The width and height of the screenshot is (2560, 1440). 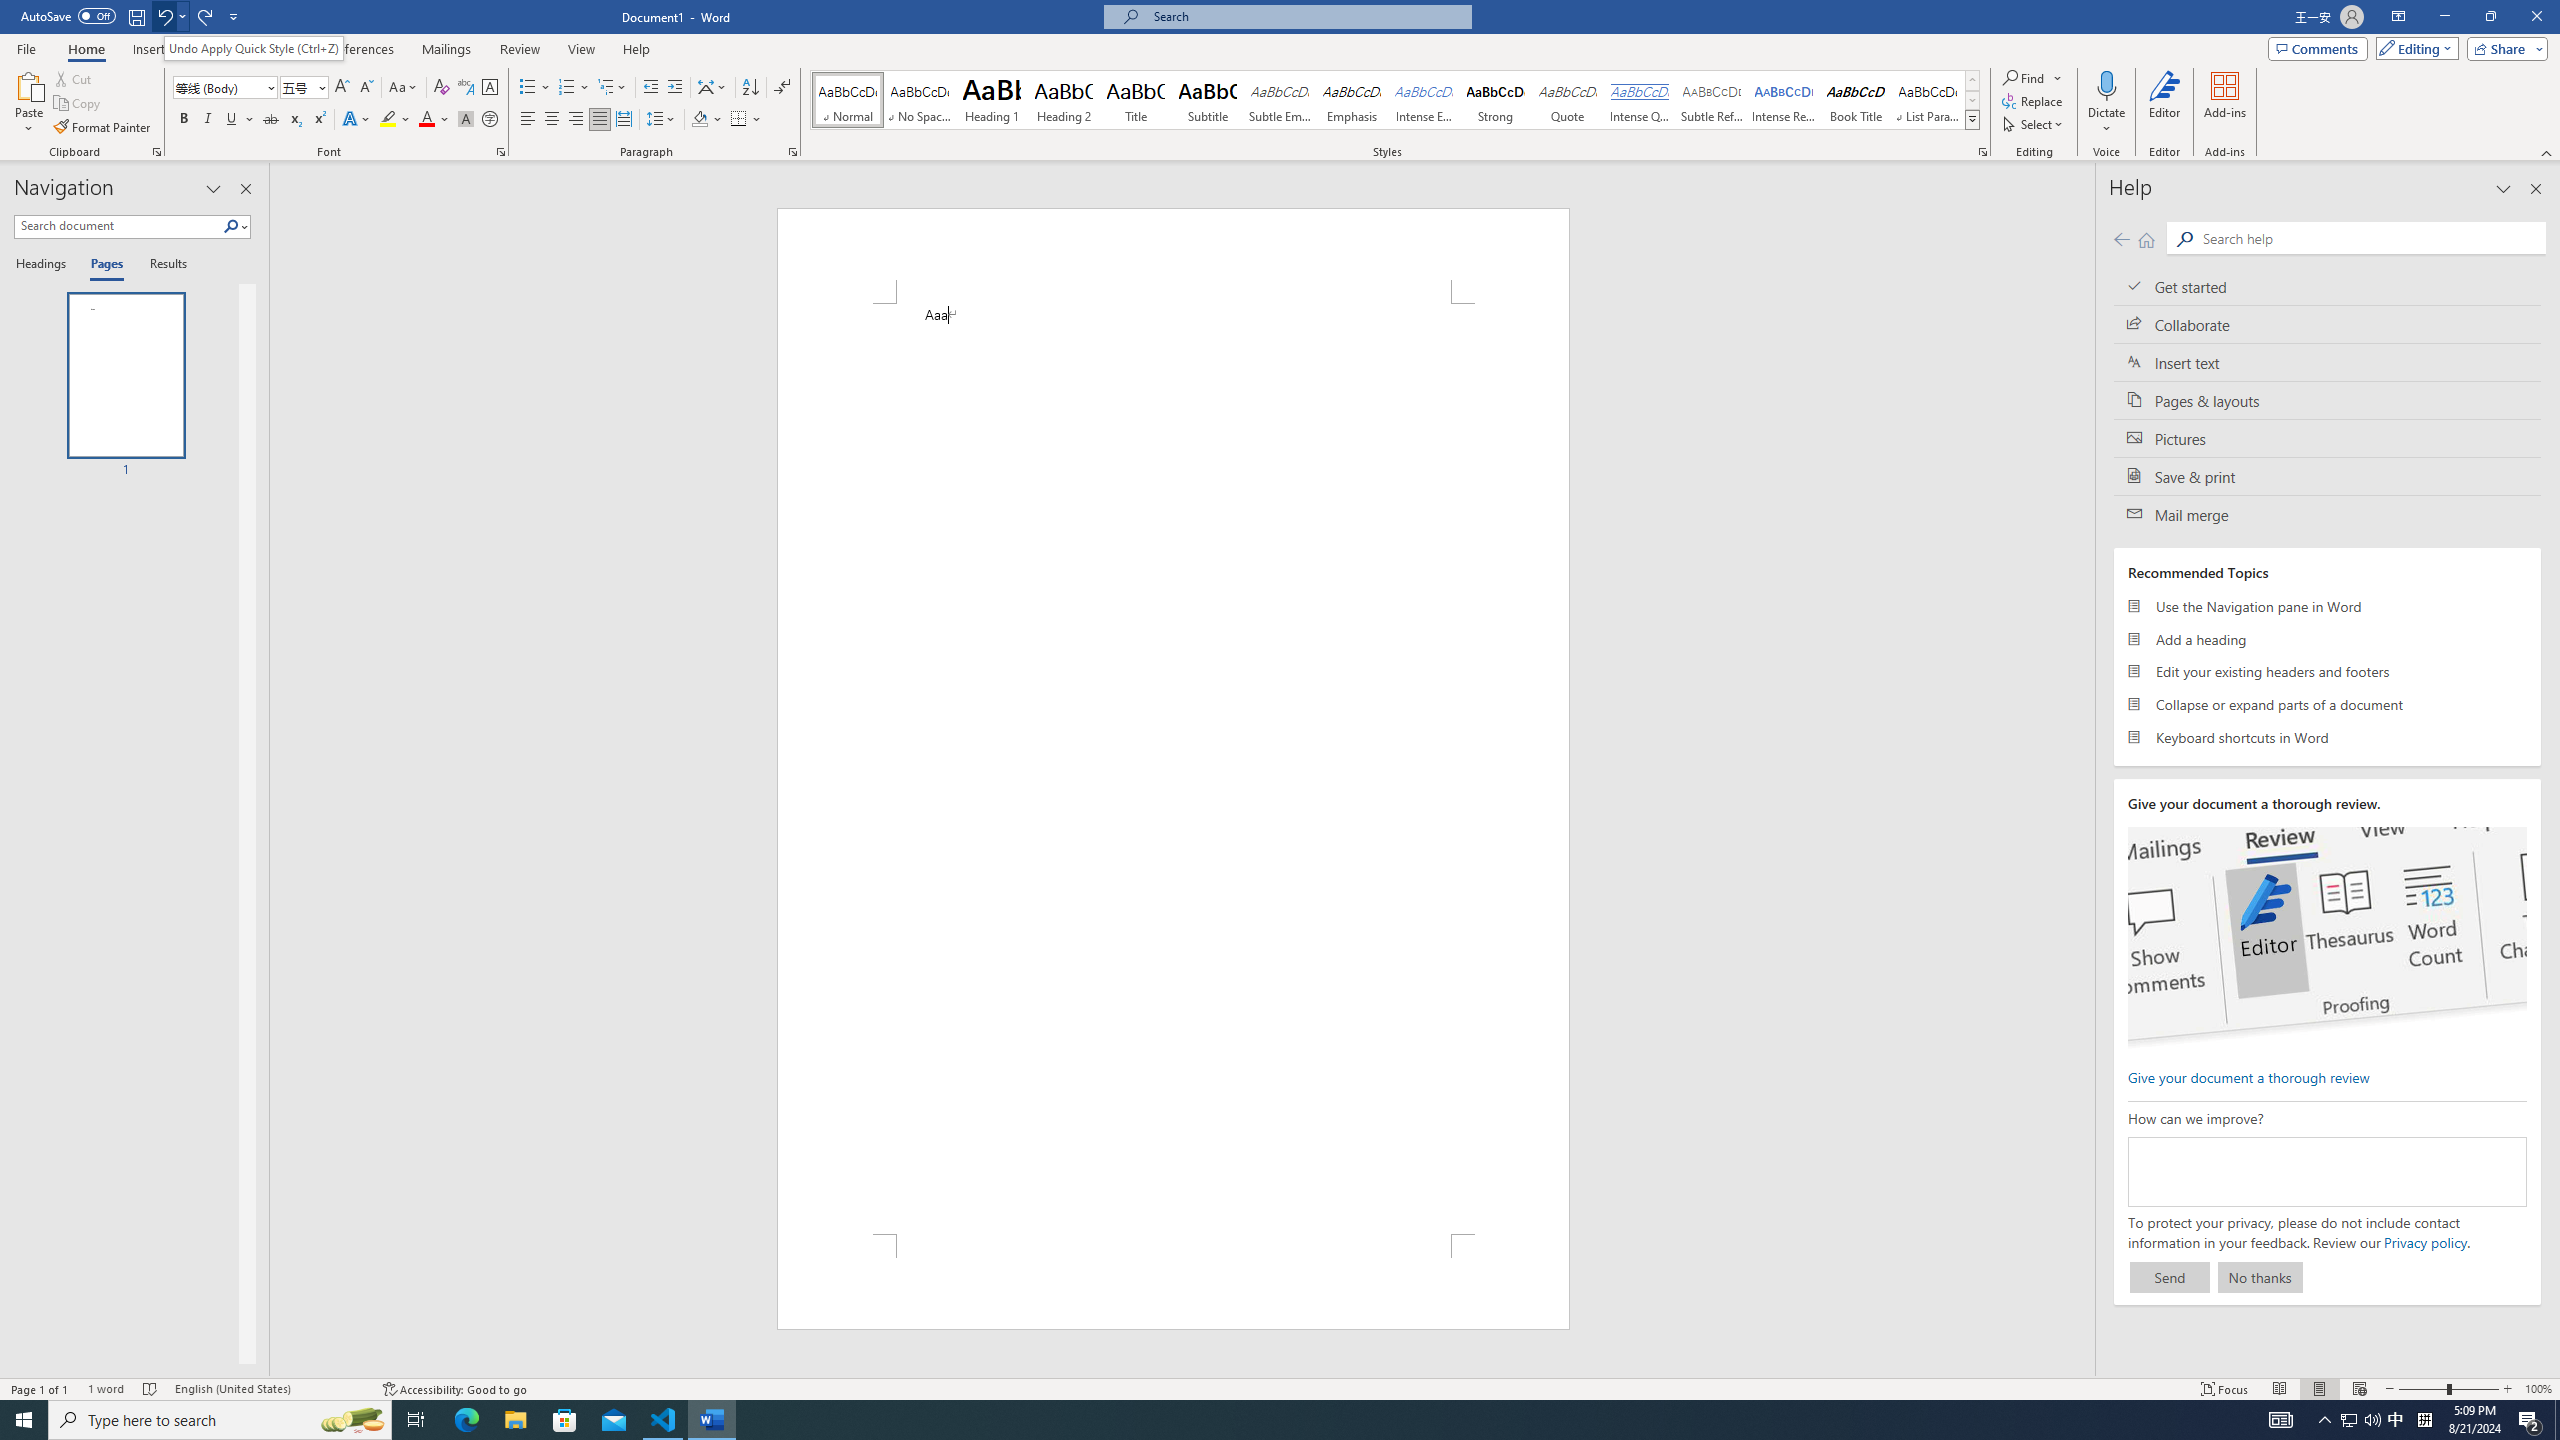 I want to click on Subtle Emphasis, so click(x=1280, y=100).